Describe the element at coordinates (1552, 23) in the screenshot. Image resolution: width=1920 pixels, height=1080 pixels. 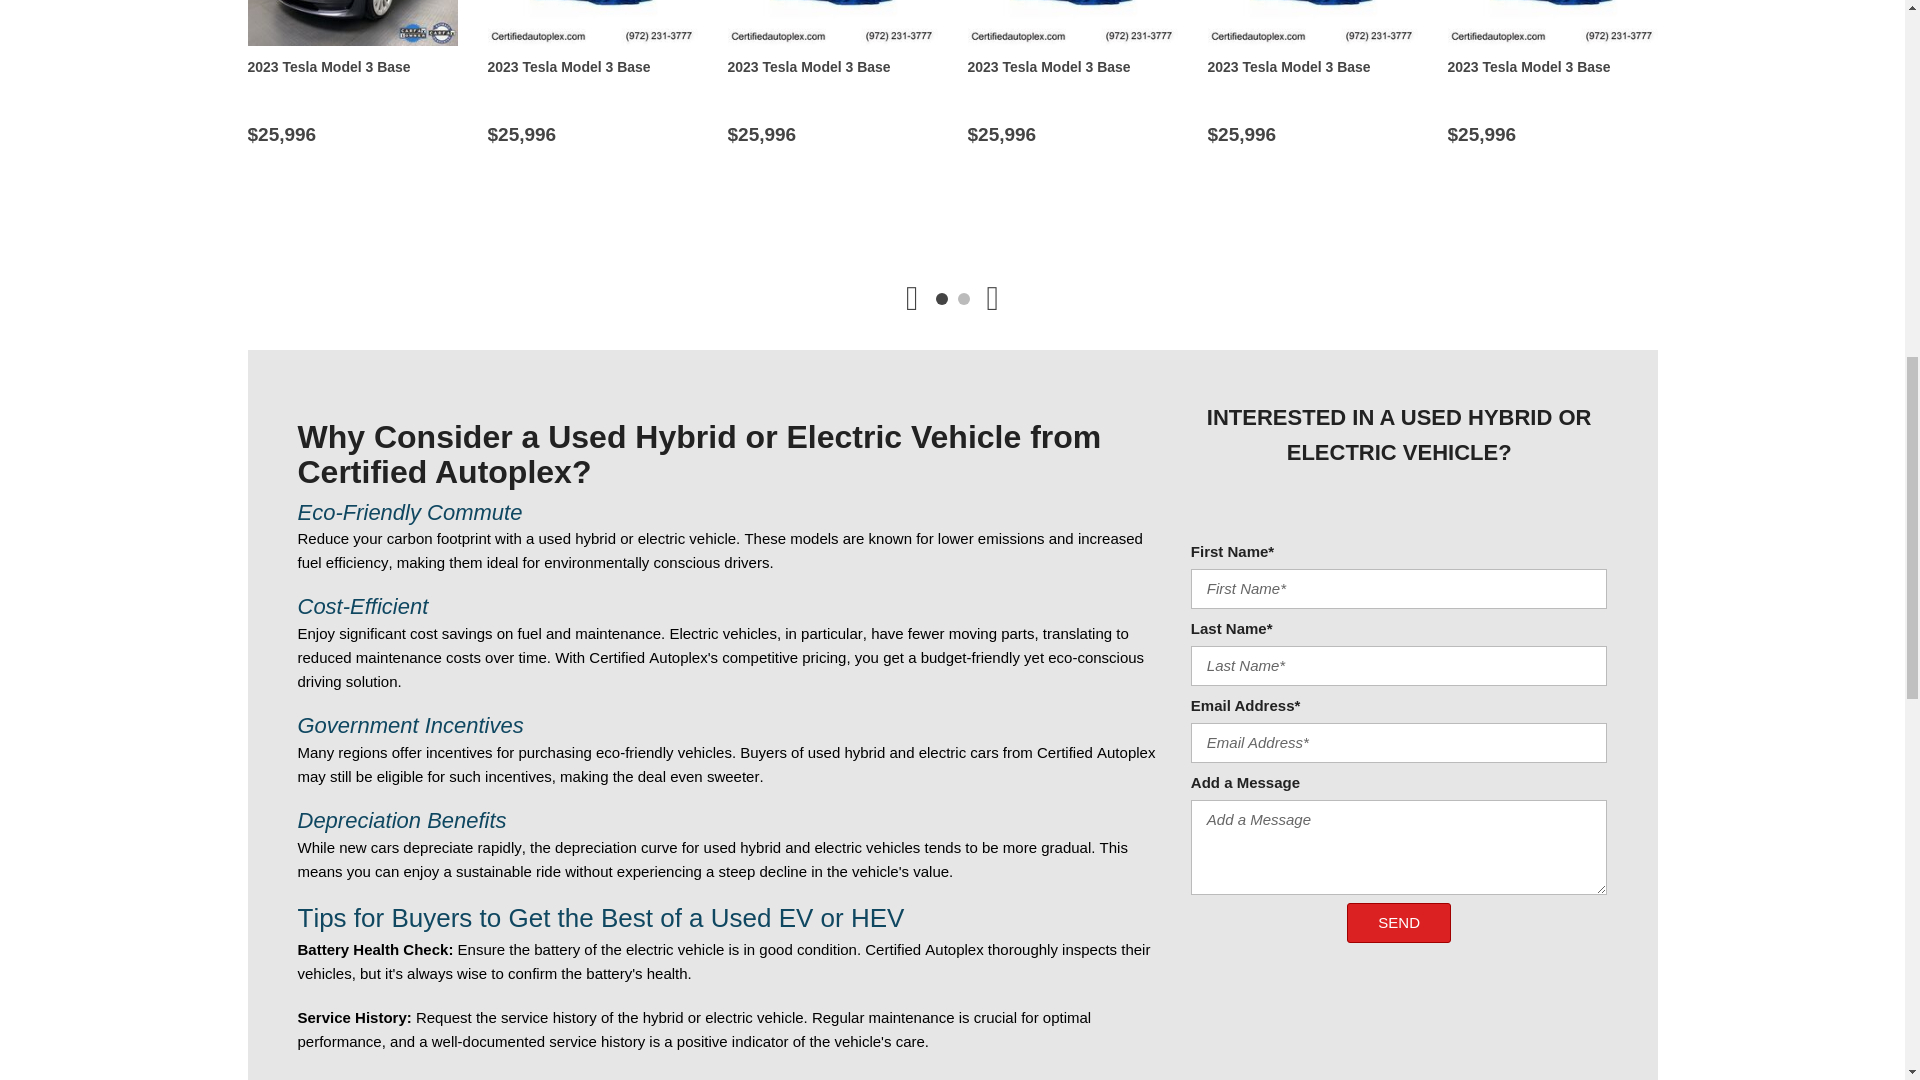
I see `2023 Tesla Model 3 Base` at that location.